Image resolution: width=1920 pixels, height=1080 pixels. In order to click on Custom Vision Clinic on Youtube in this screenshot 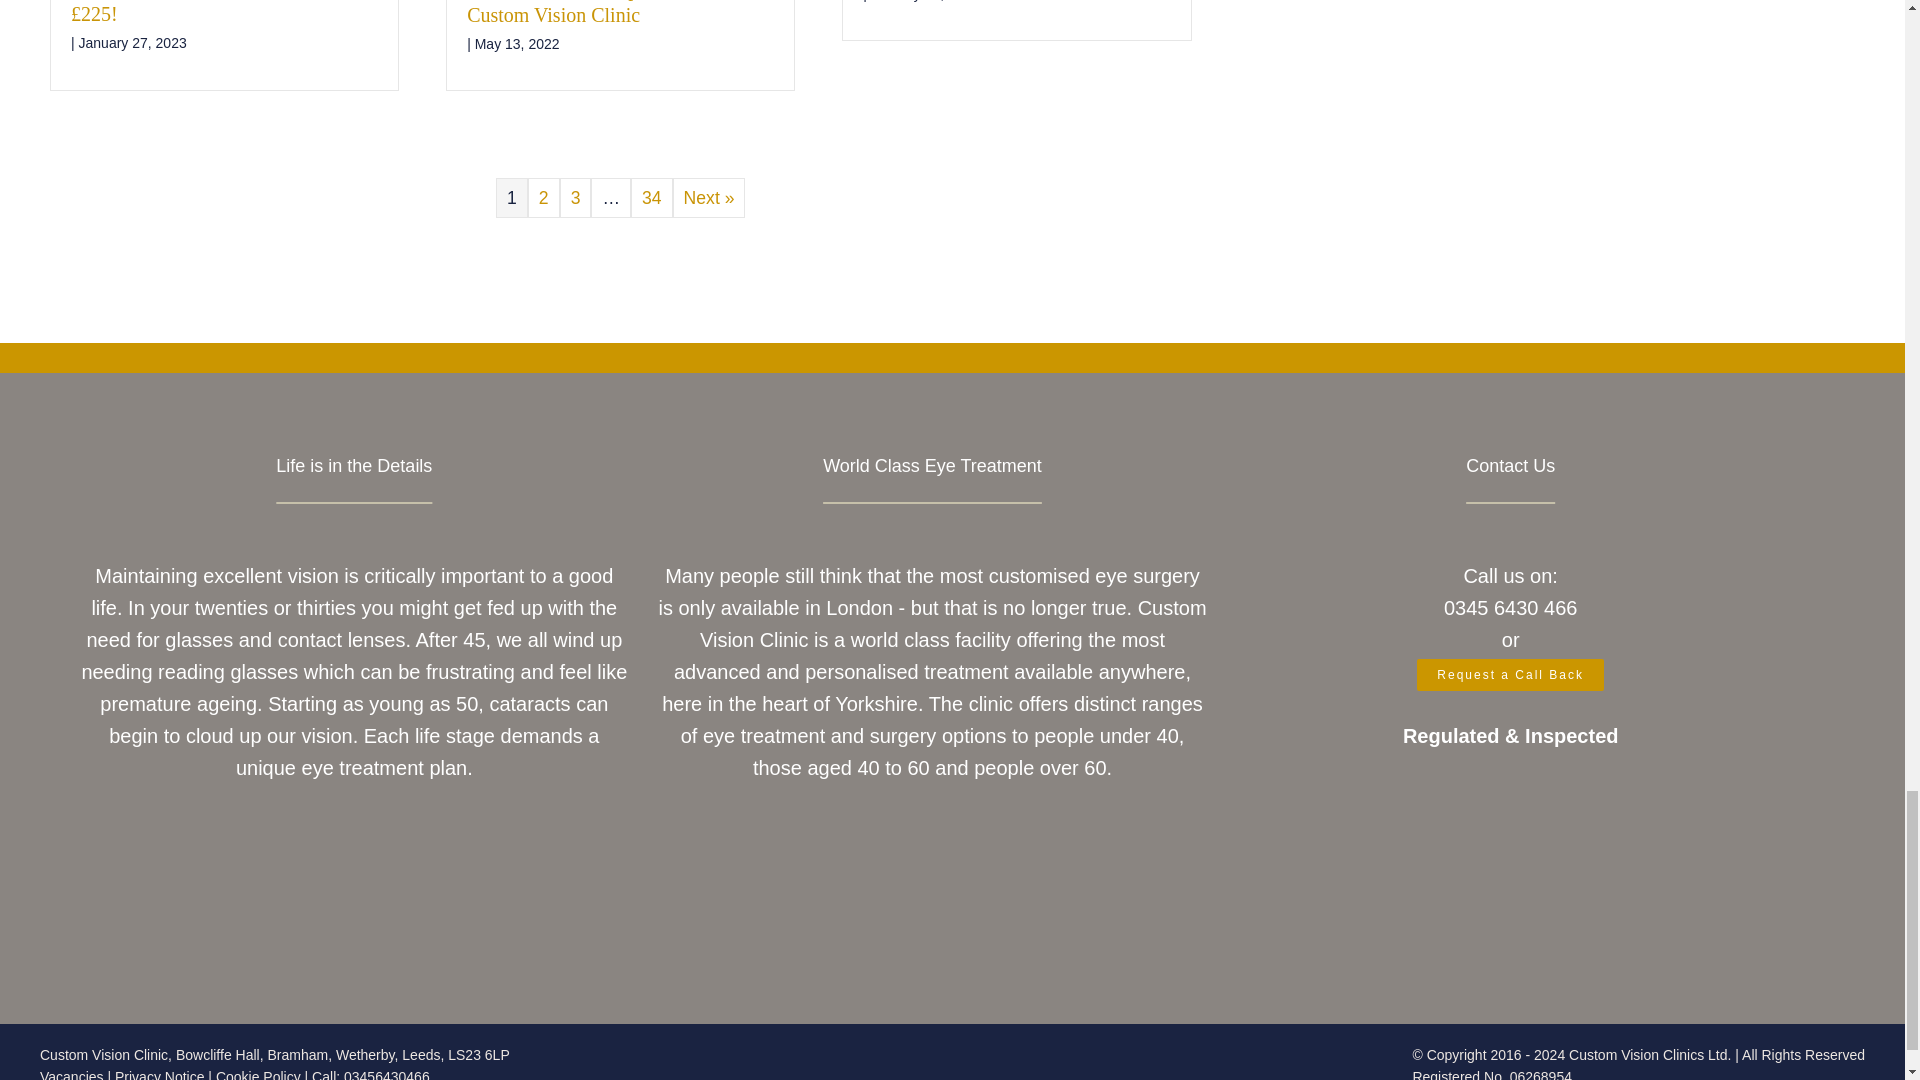, I will do `click(951, 838)`.